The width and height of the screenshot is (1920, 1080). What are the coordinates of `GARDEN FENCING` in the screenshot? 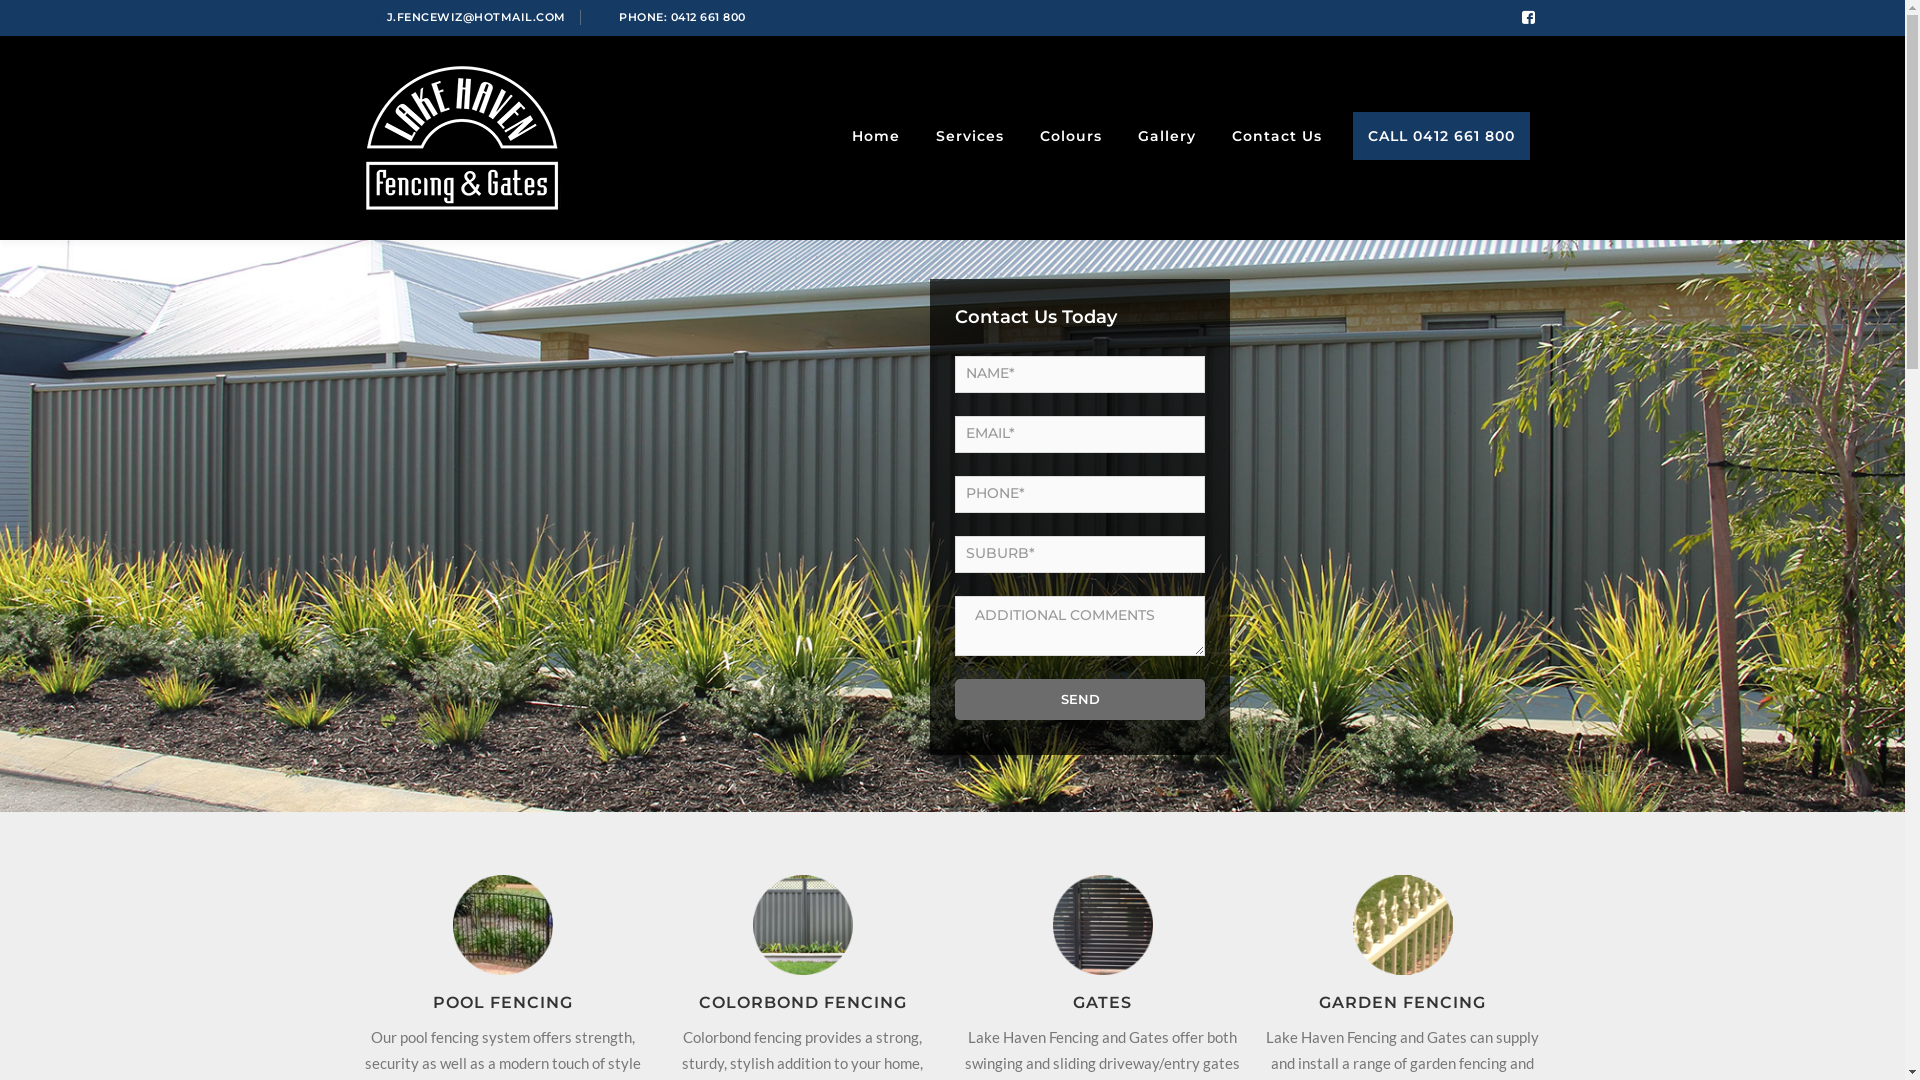 It's located at (1402, 1002).